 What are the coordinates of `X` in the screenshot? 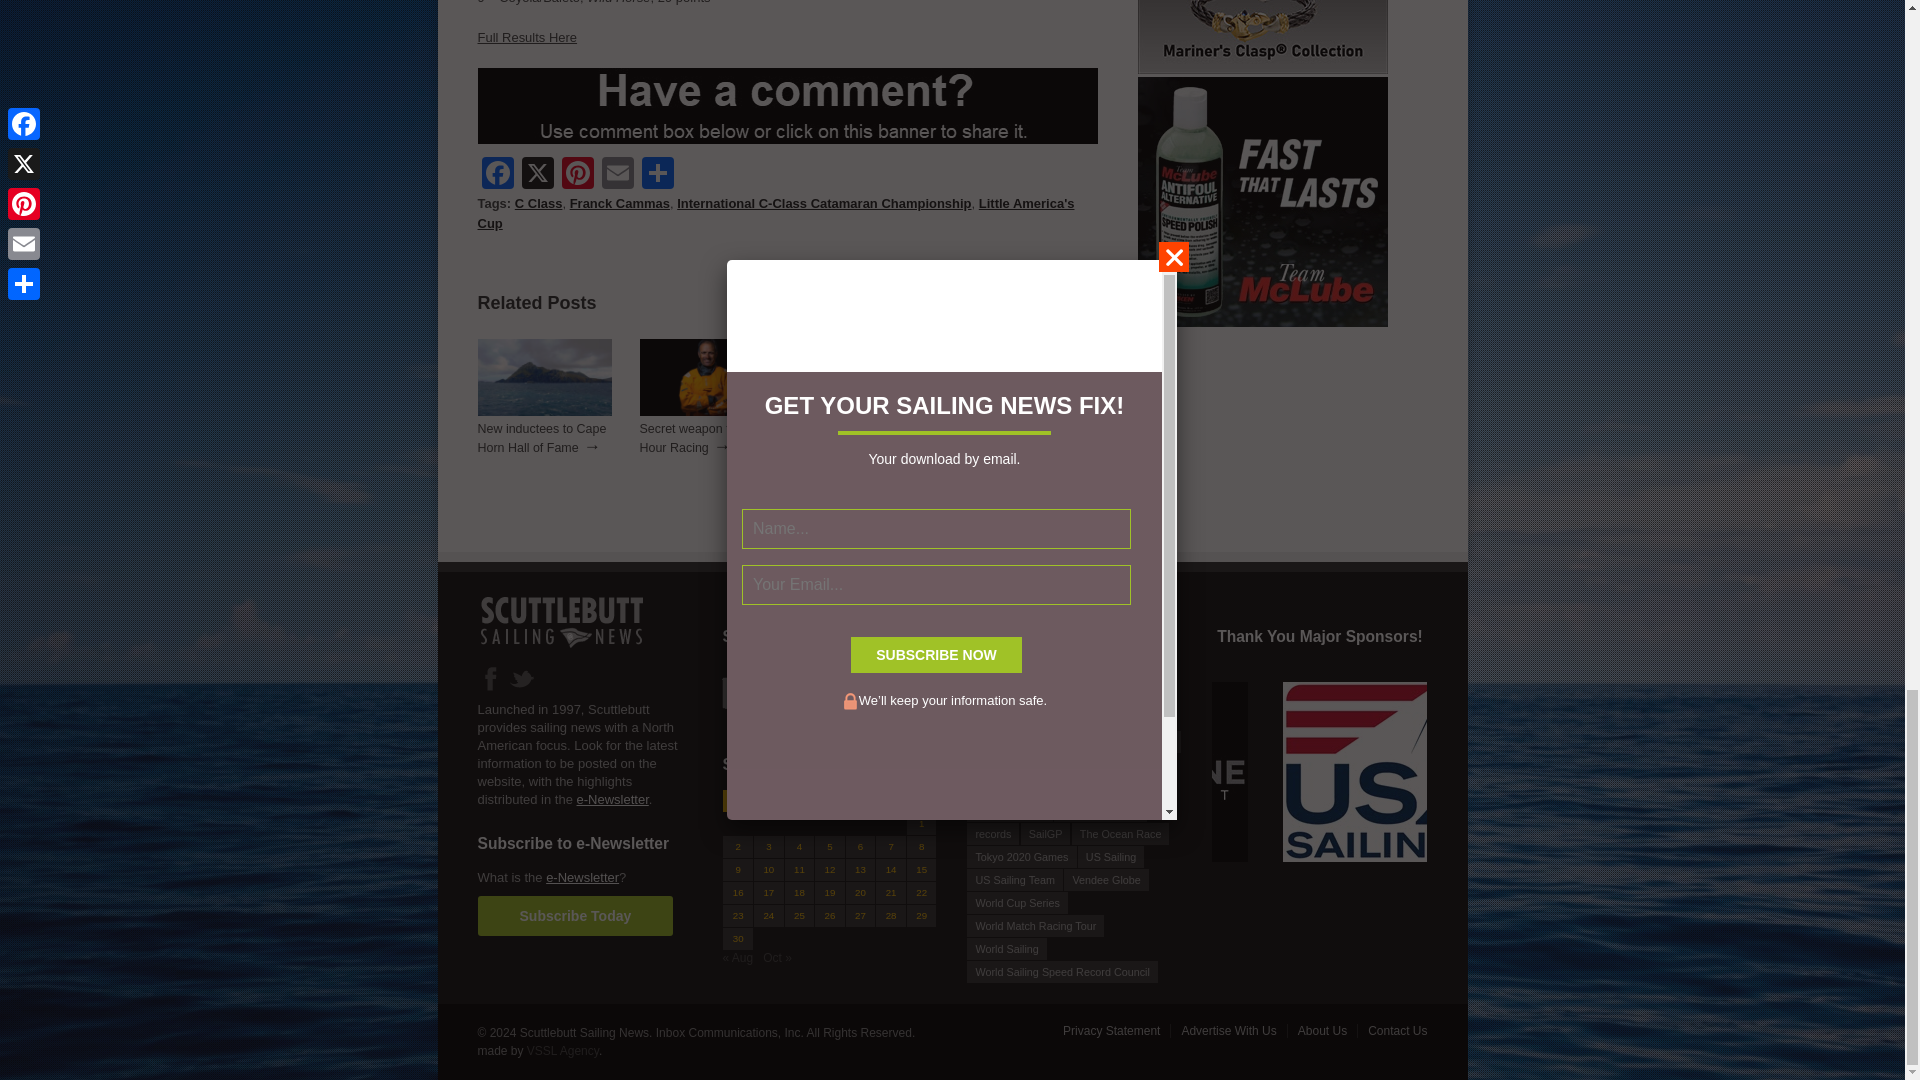 It's located at (538, 175).